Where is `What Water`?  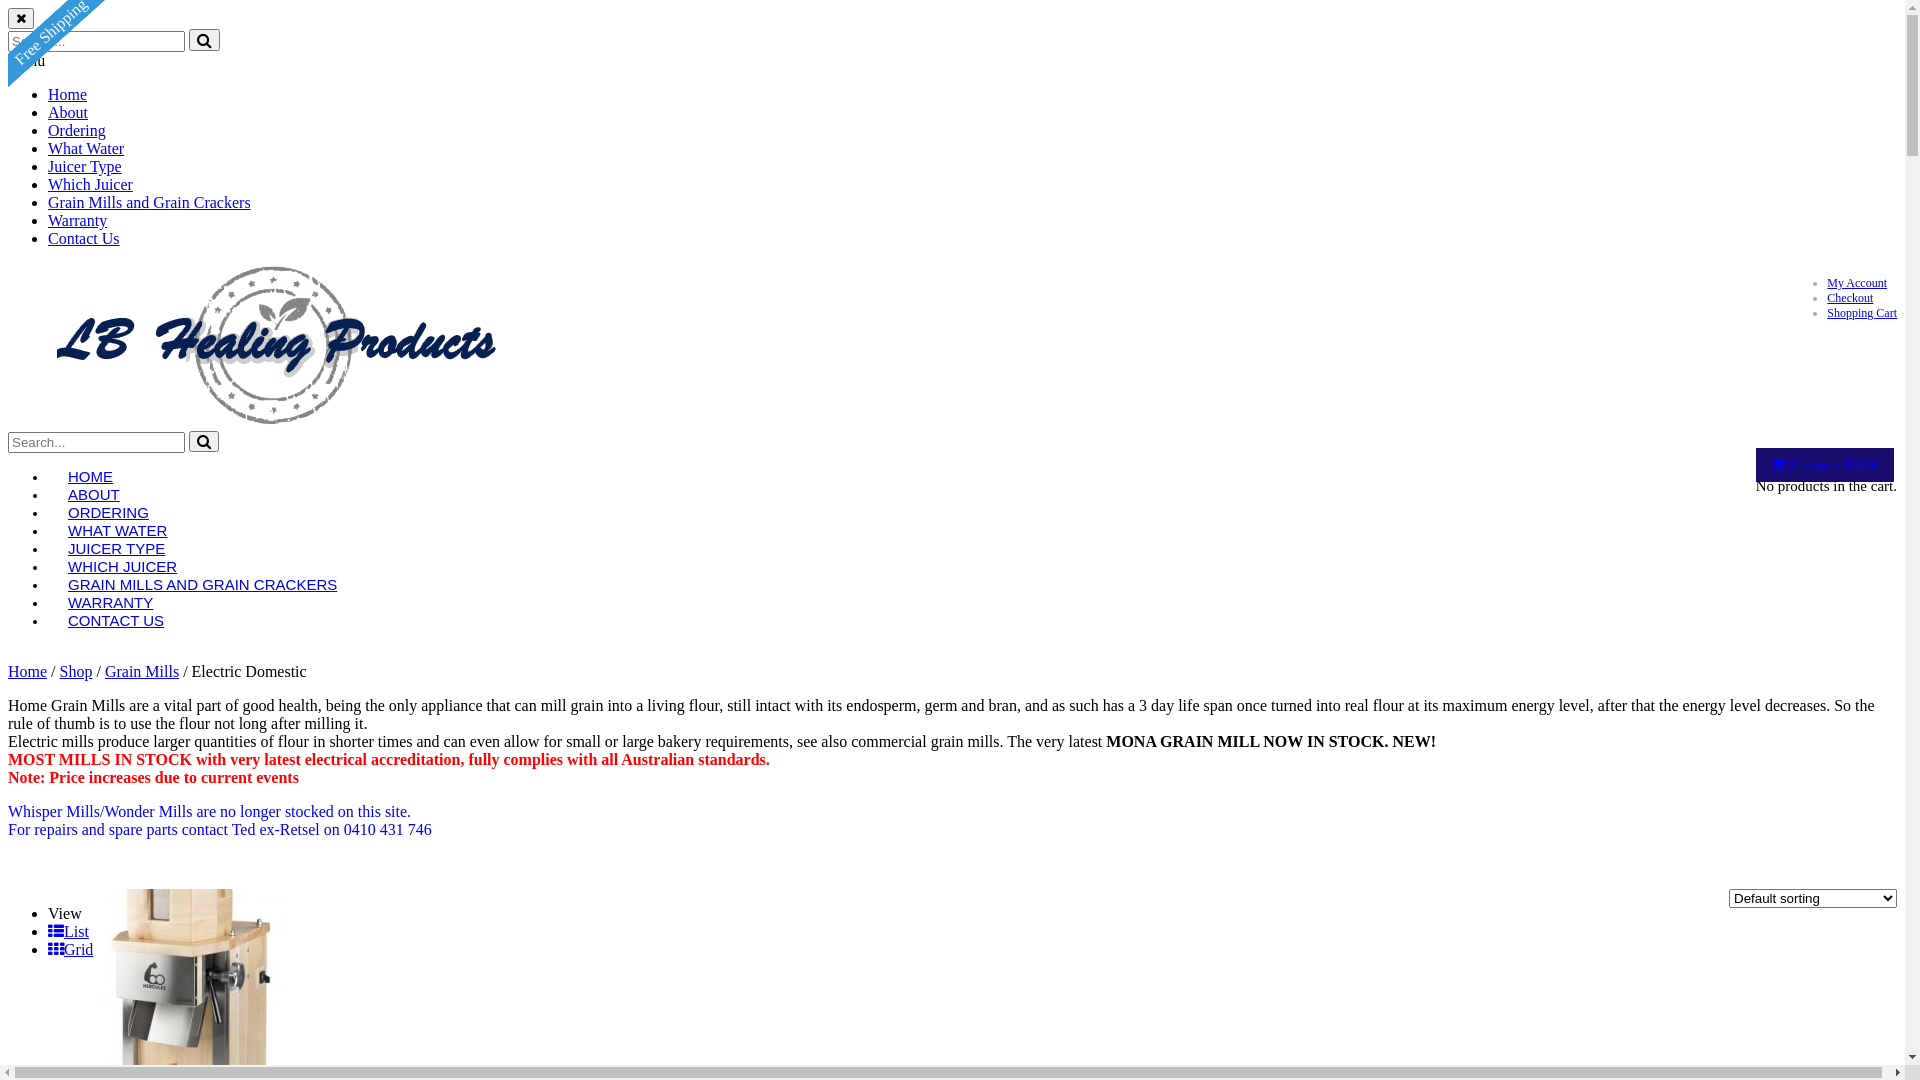 What Water is located at coordinates (86, 148).